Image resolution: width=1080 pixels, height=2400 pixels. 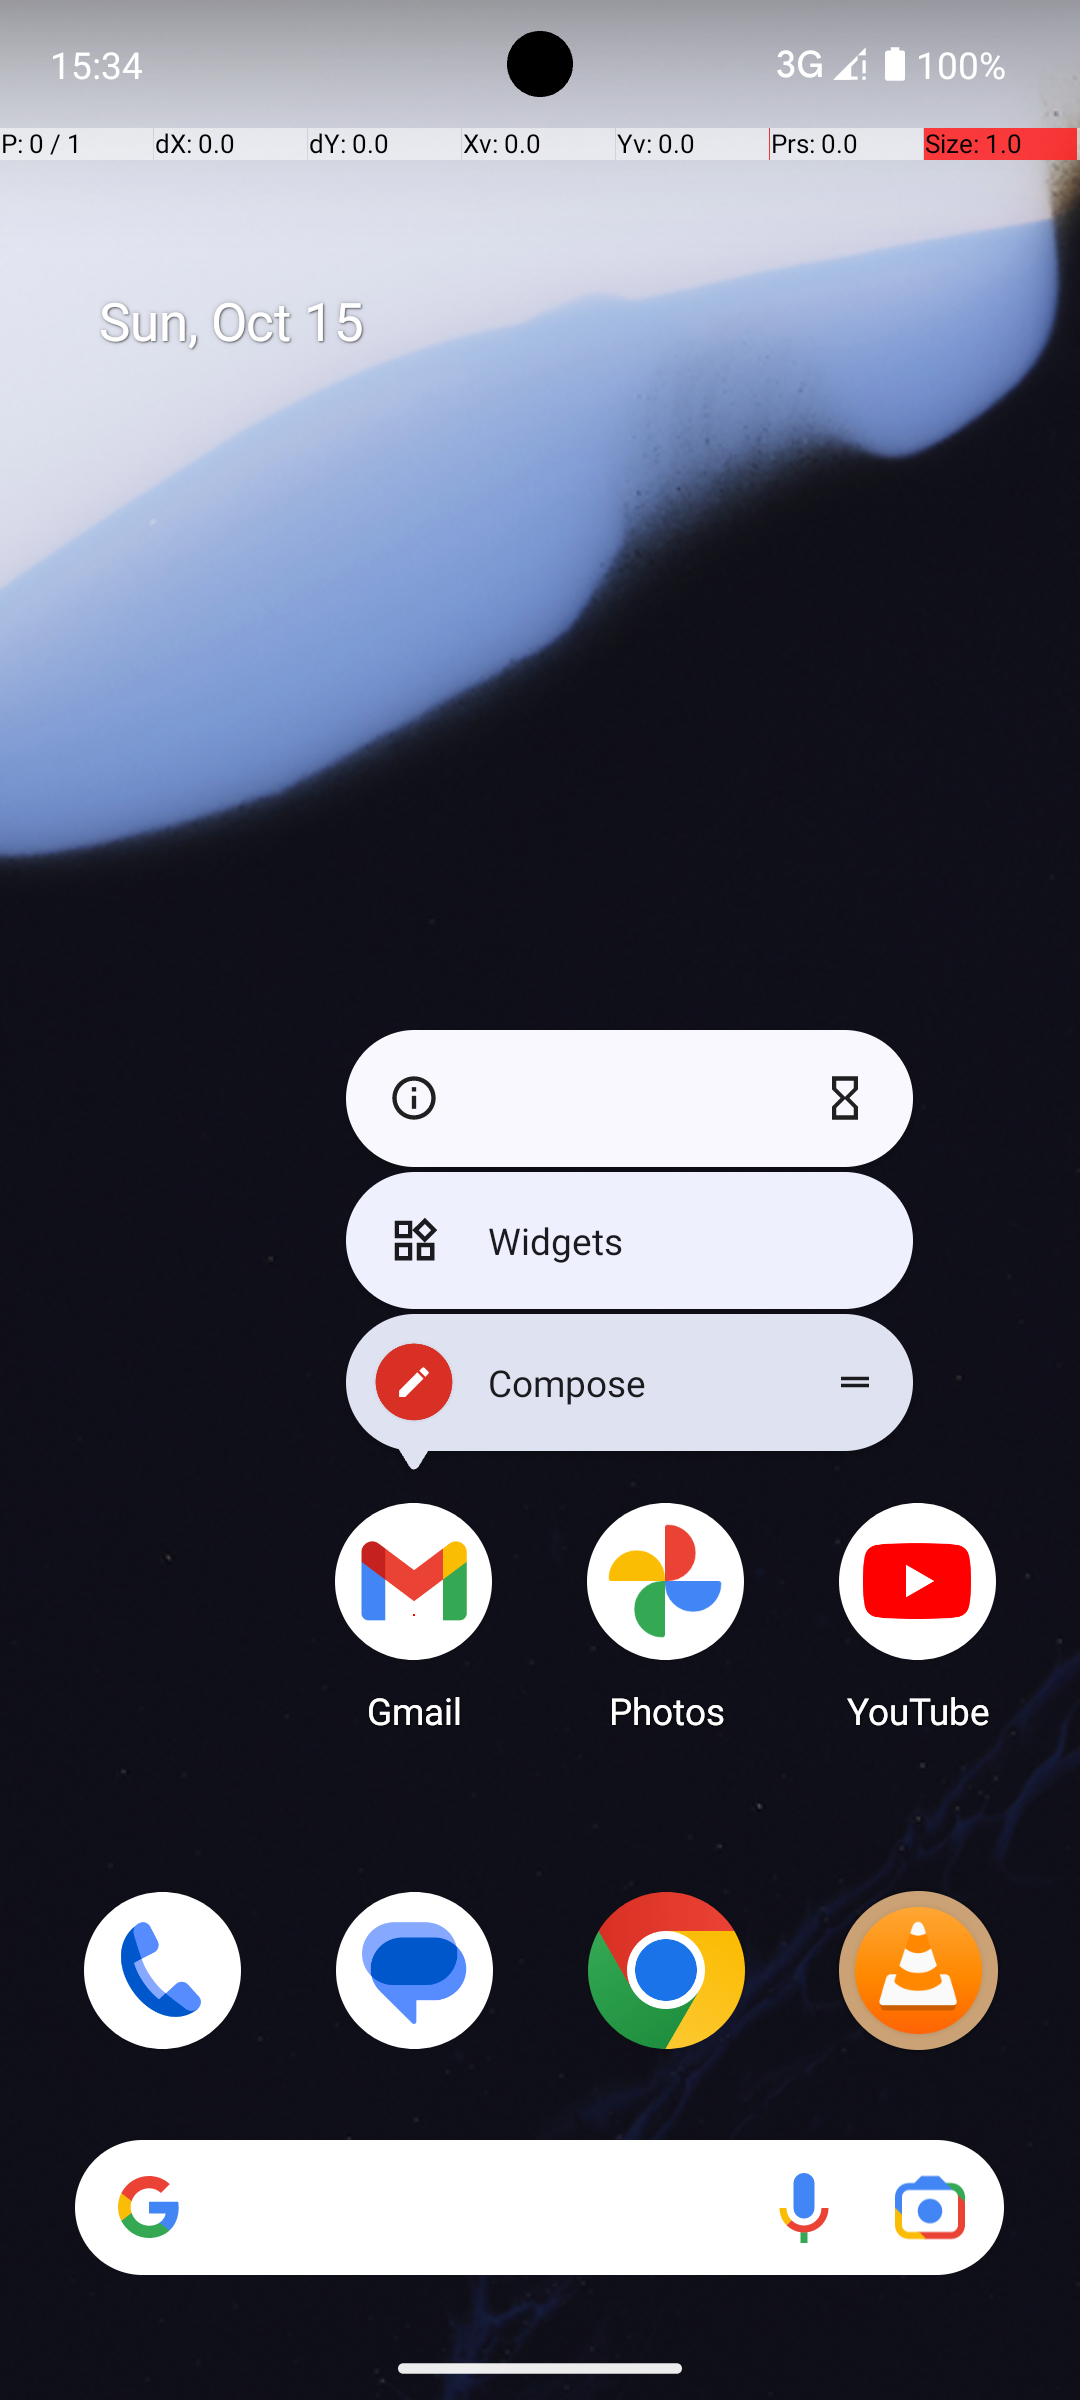 I want to click on App info, so click(x=409, y=1098).